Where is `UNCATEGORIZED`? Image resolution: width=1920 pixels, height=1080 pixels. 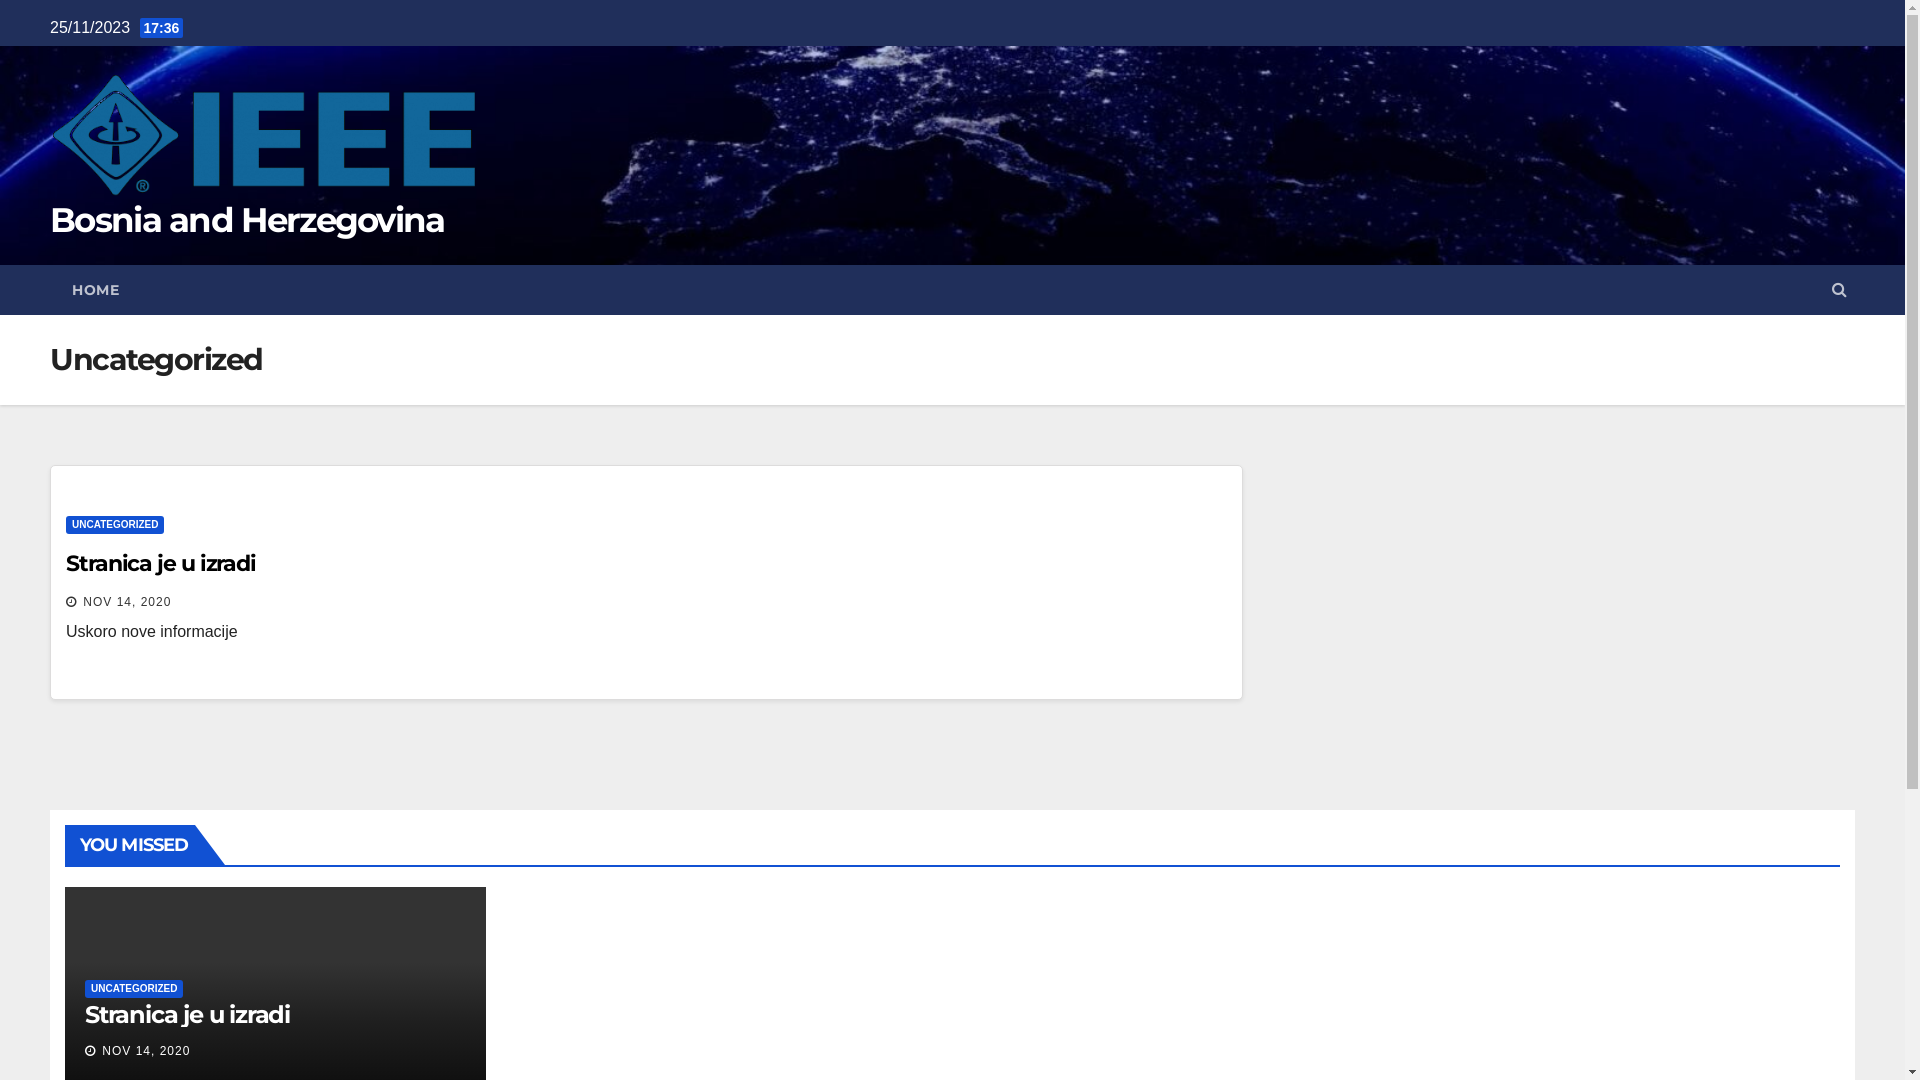
UNCATEGORIZED is located at coordinates (115, 525).